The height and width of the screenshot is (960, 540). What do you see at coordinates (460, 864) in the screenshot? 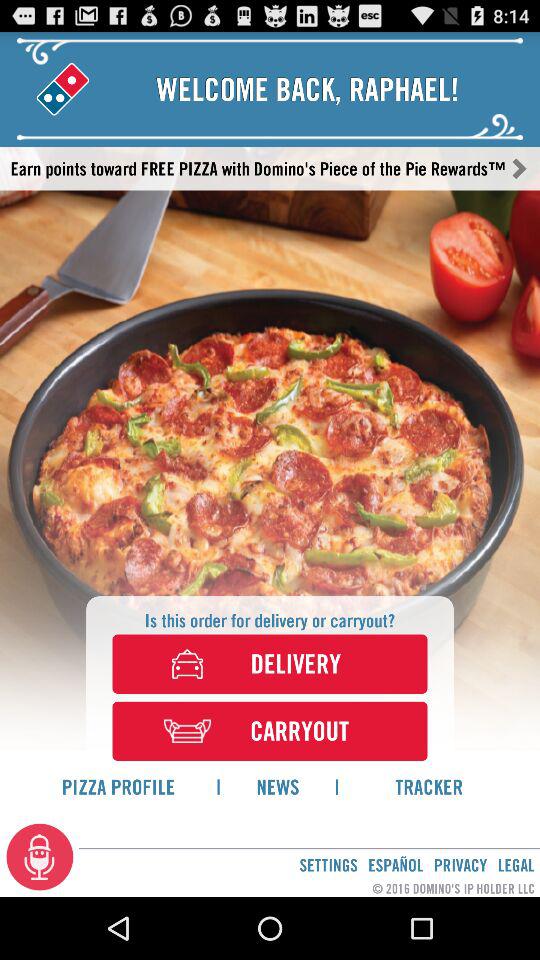
I see `turn on the app to the left of legal app` at bounding box center [460, 864].